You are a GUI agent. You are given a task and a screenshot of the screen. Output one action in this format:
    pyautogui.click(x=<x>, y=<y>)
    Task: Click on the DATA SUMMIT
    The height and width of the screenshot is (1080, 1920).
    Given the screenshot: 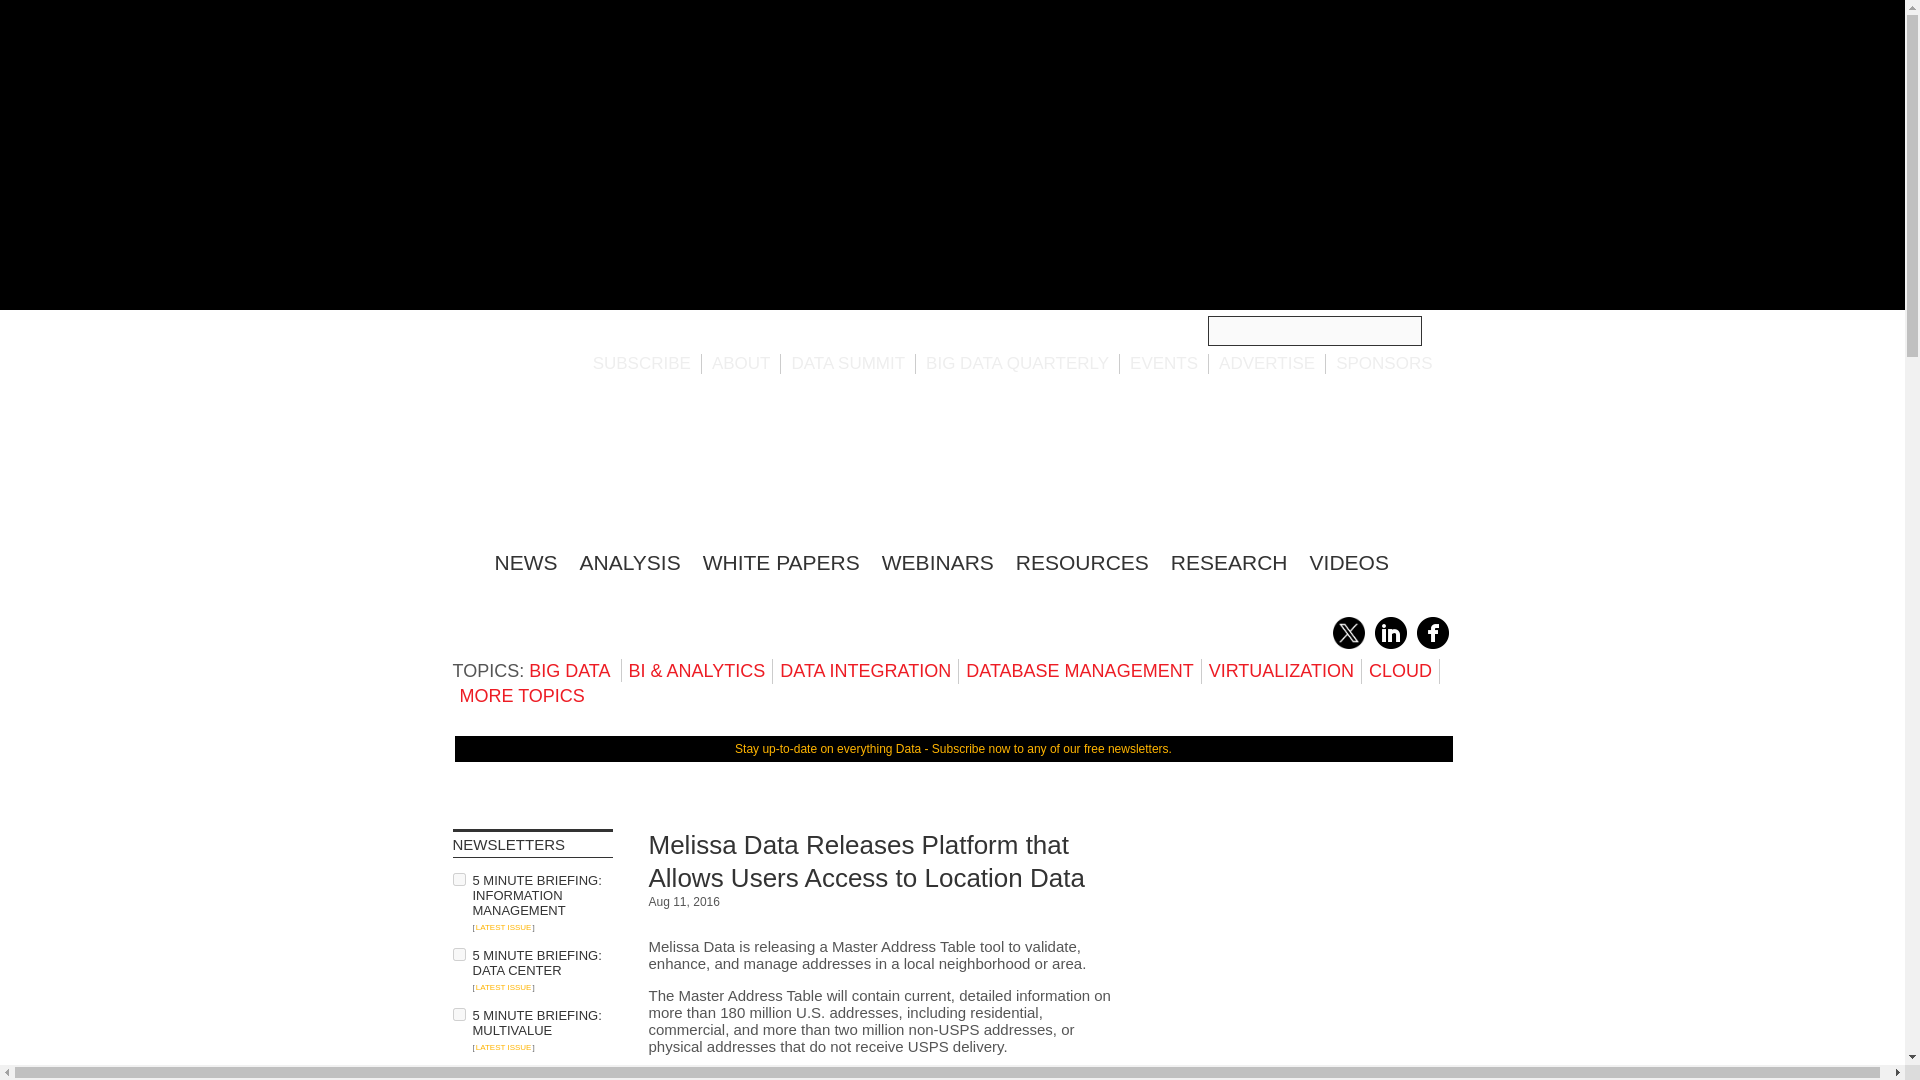 What is the action you would take?
    pyautogui.click(x=848, y=363)
    